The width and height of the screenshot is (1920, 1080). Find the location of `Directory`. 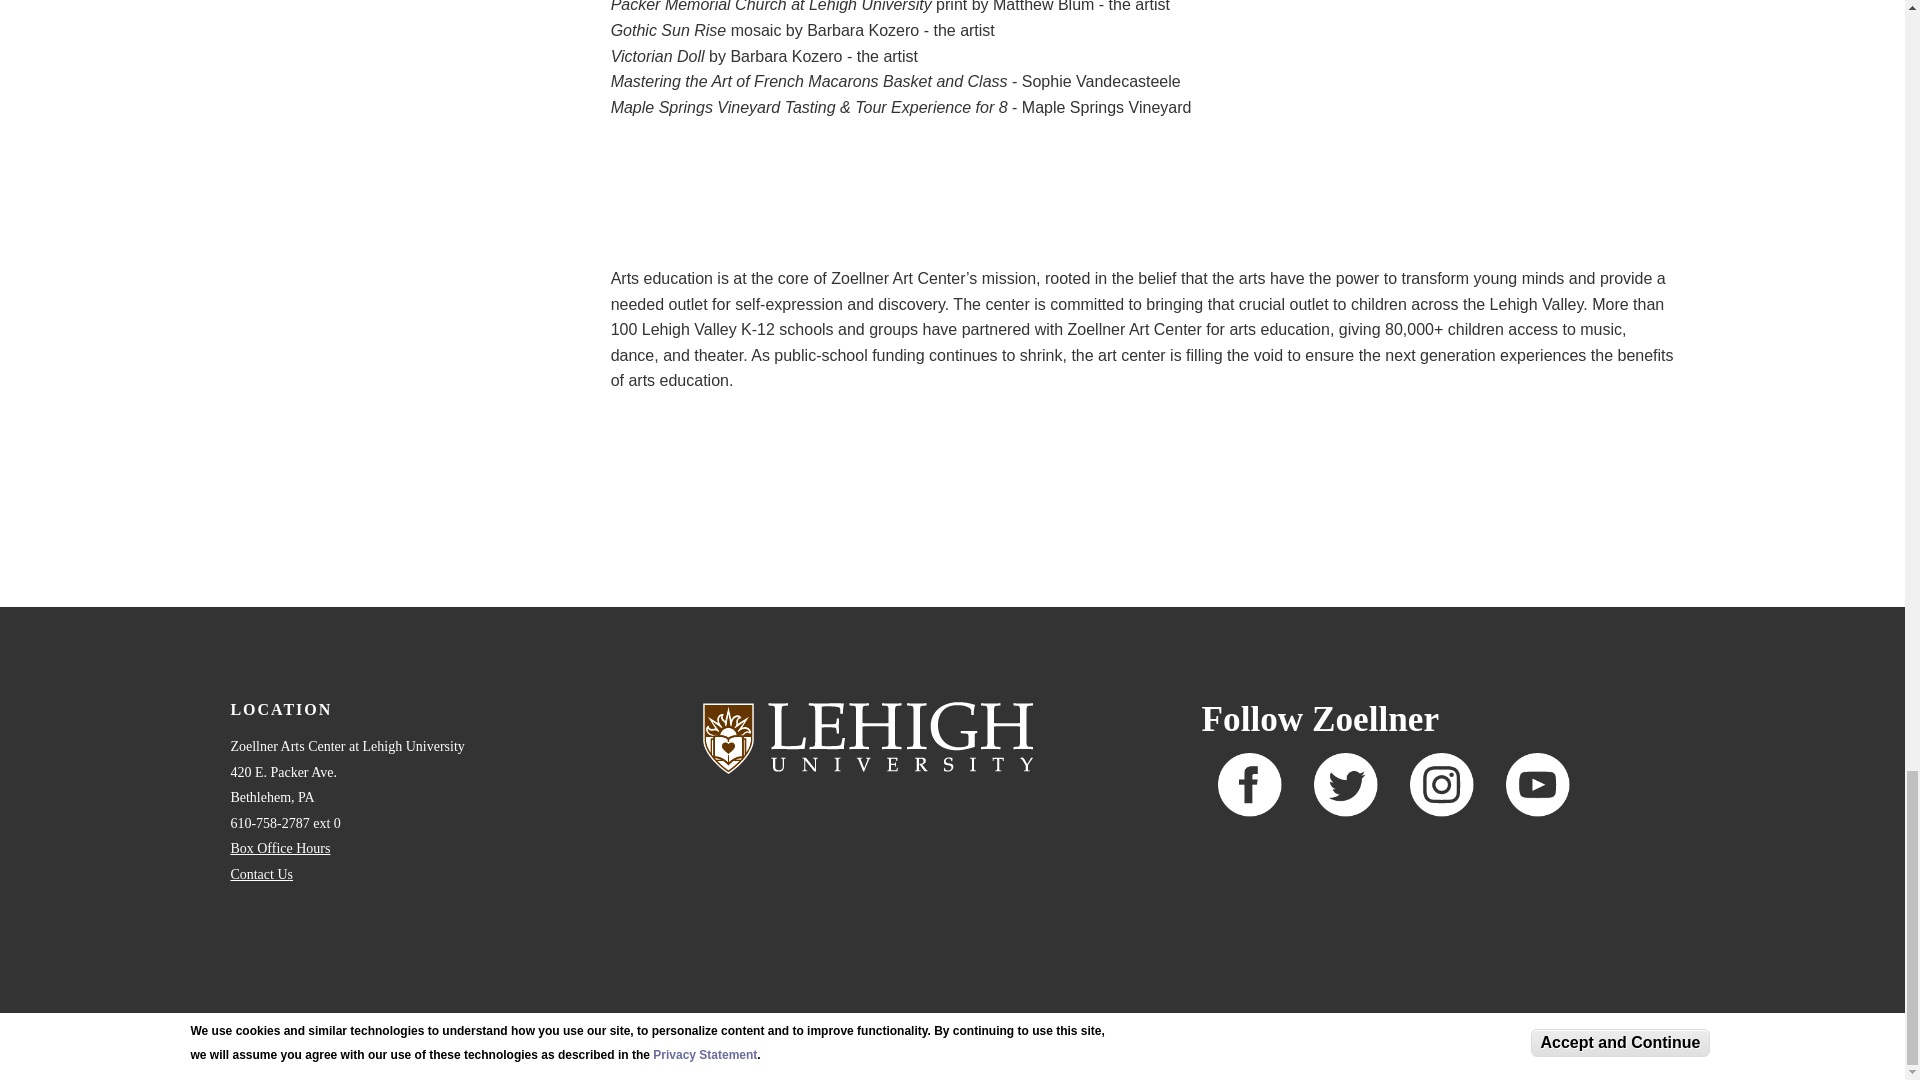

Directory is located at coordinates (374, 1022).